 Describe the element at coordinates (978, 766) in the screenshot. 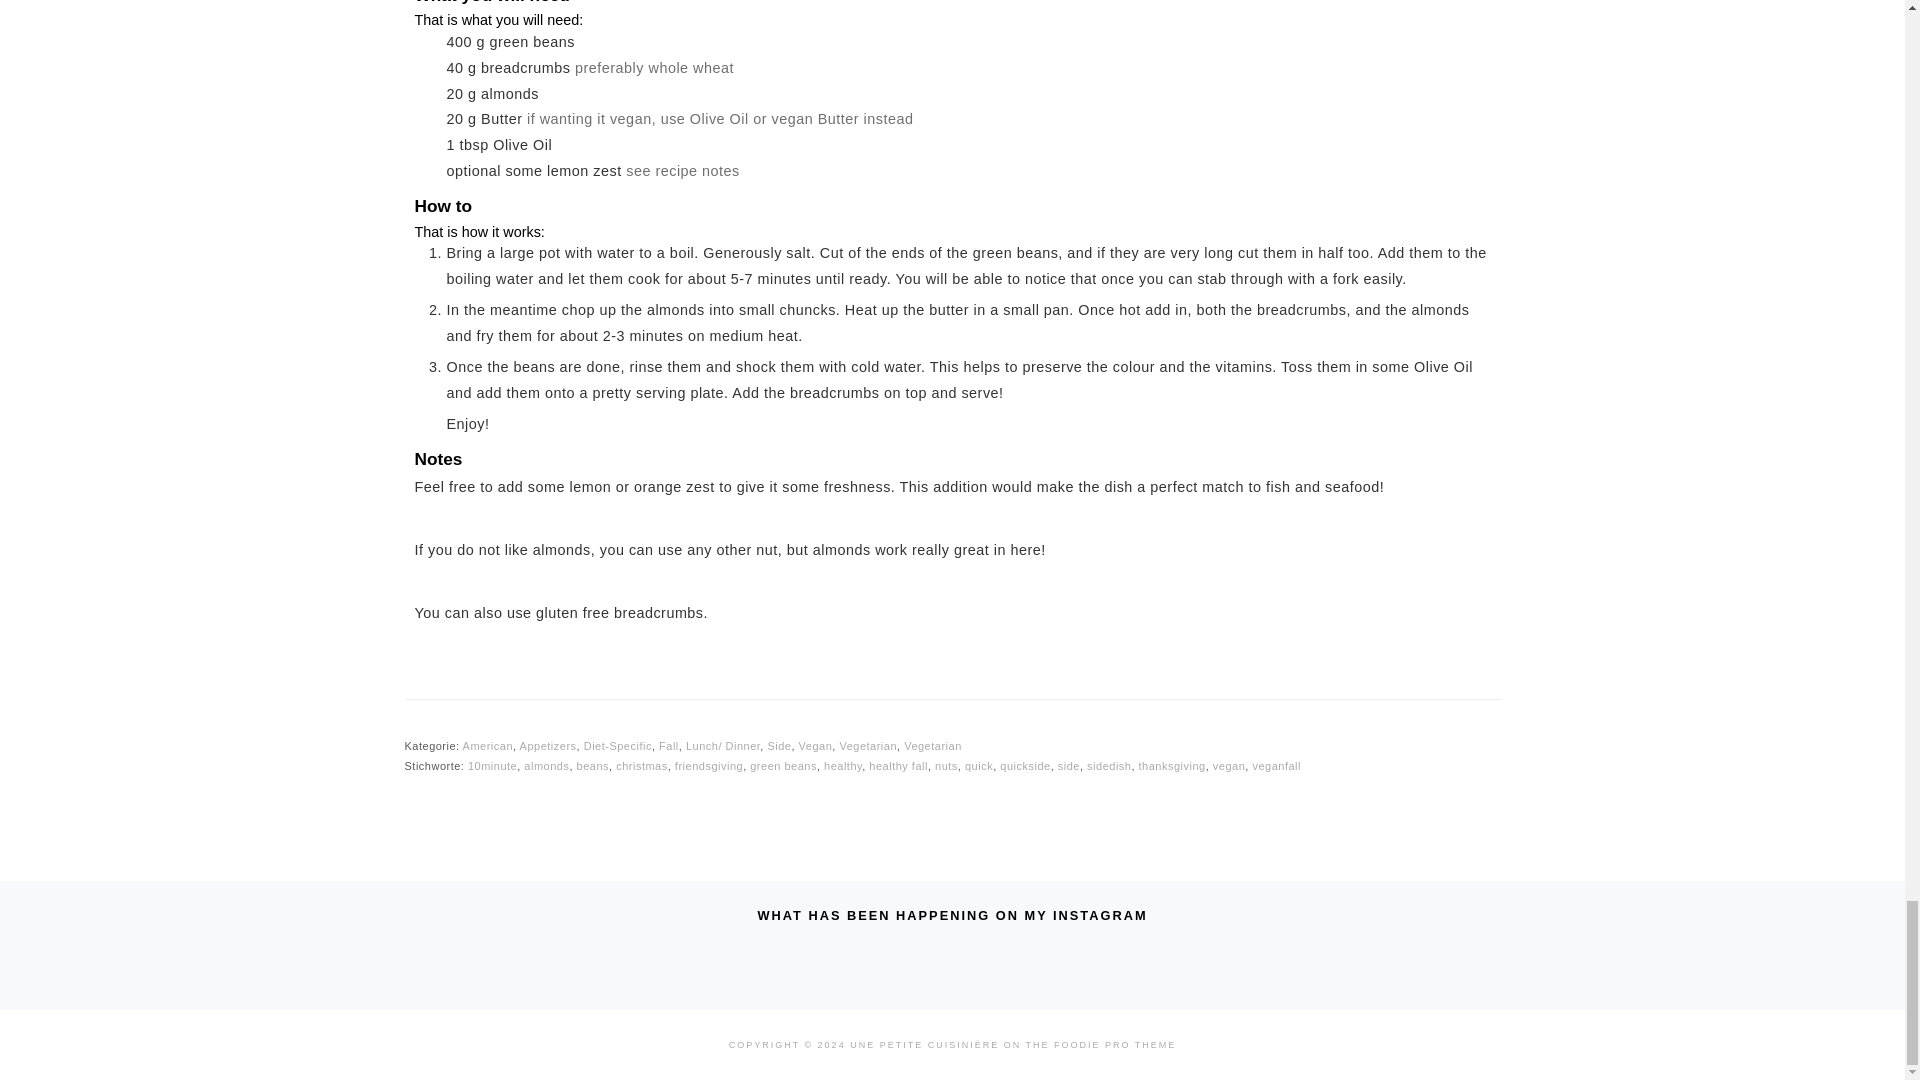

I see `quick` at that location.